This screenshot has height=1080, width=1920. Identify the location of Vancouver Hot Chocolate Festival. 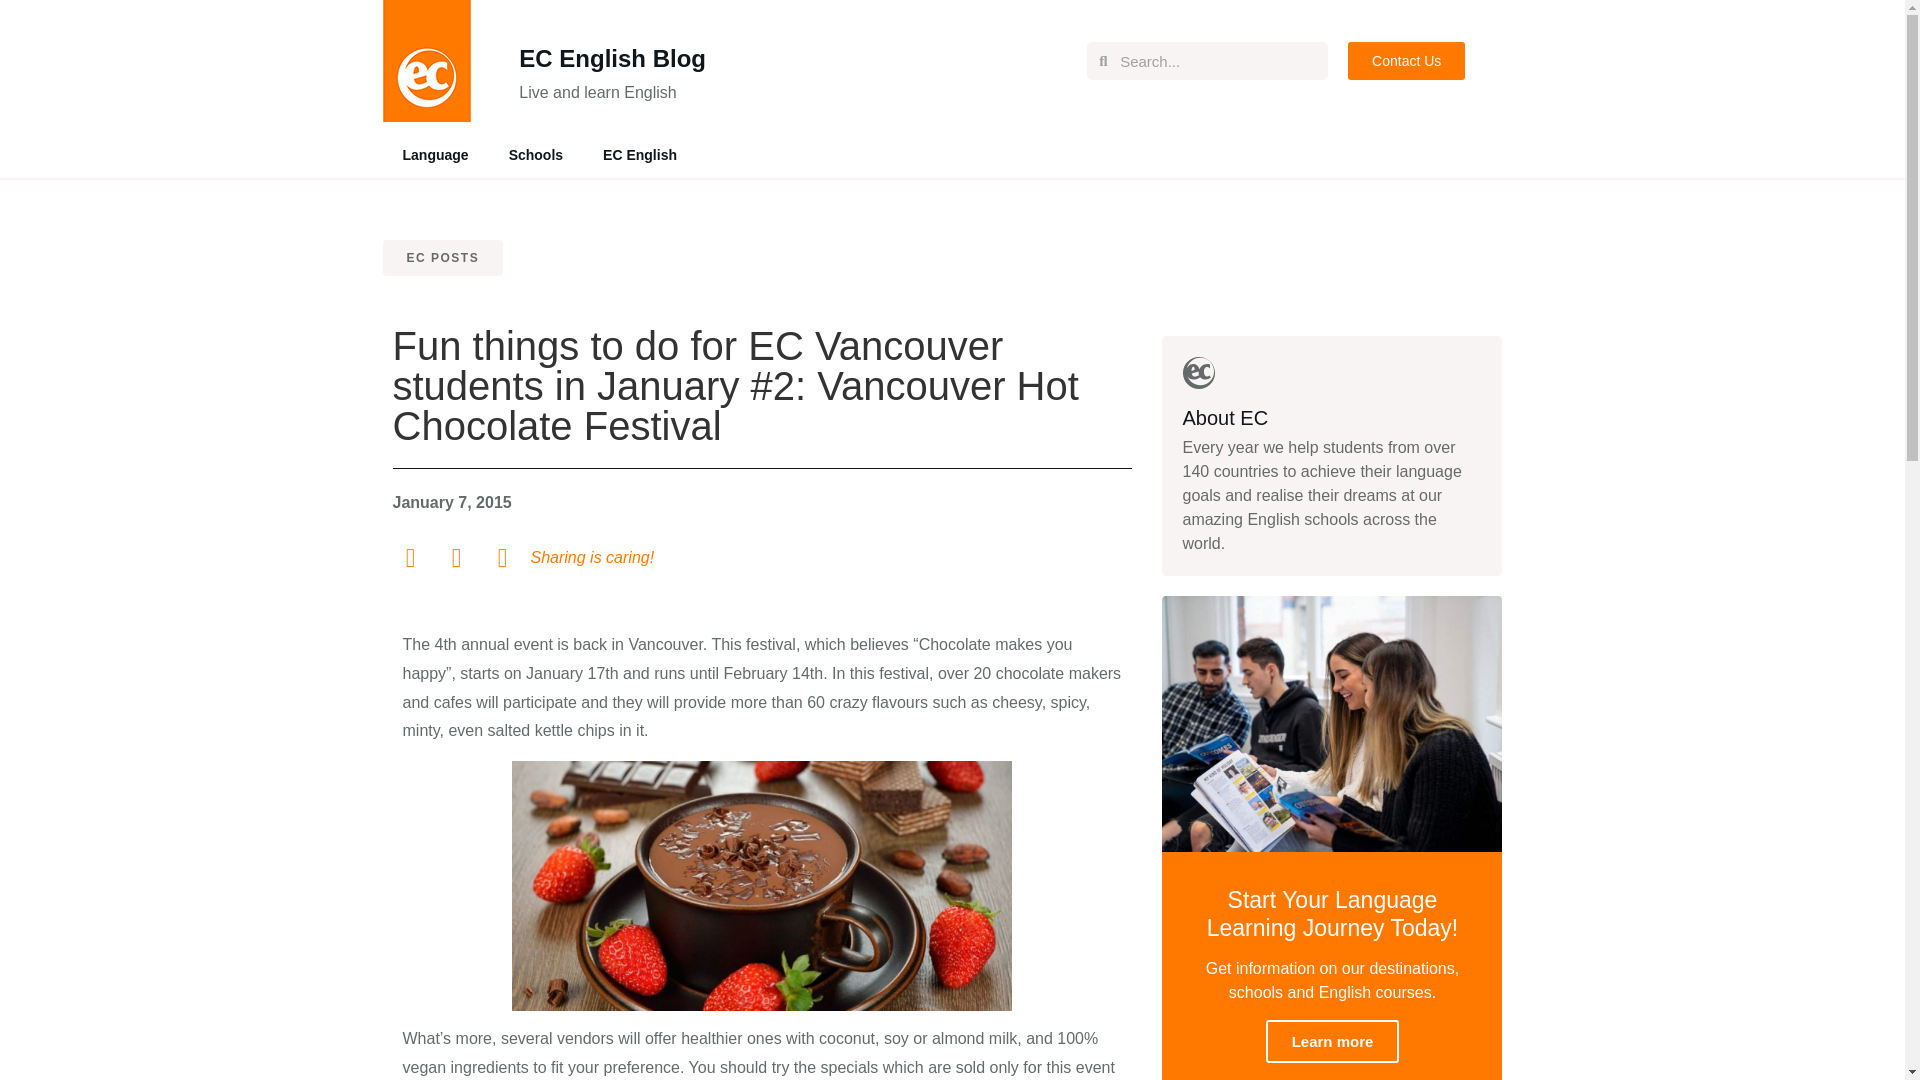
(762, 886).